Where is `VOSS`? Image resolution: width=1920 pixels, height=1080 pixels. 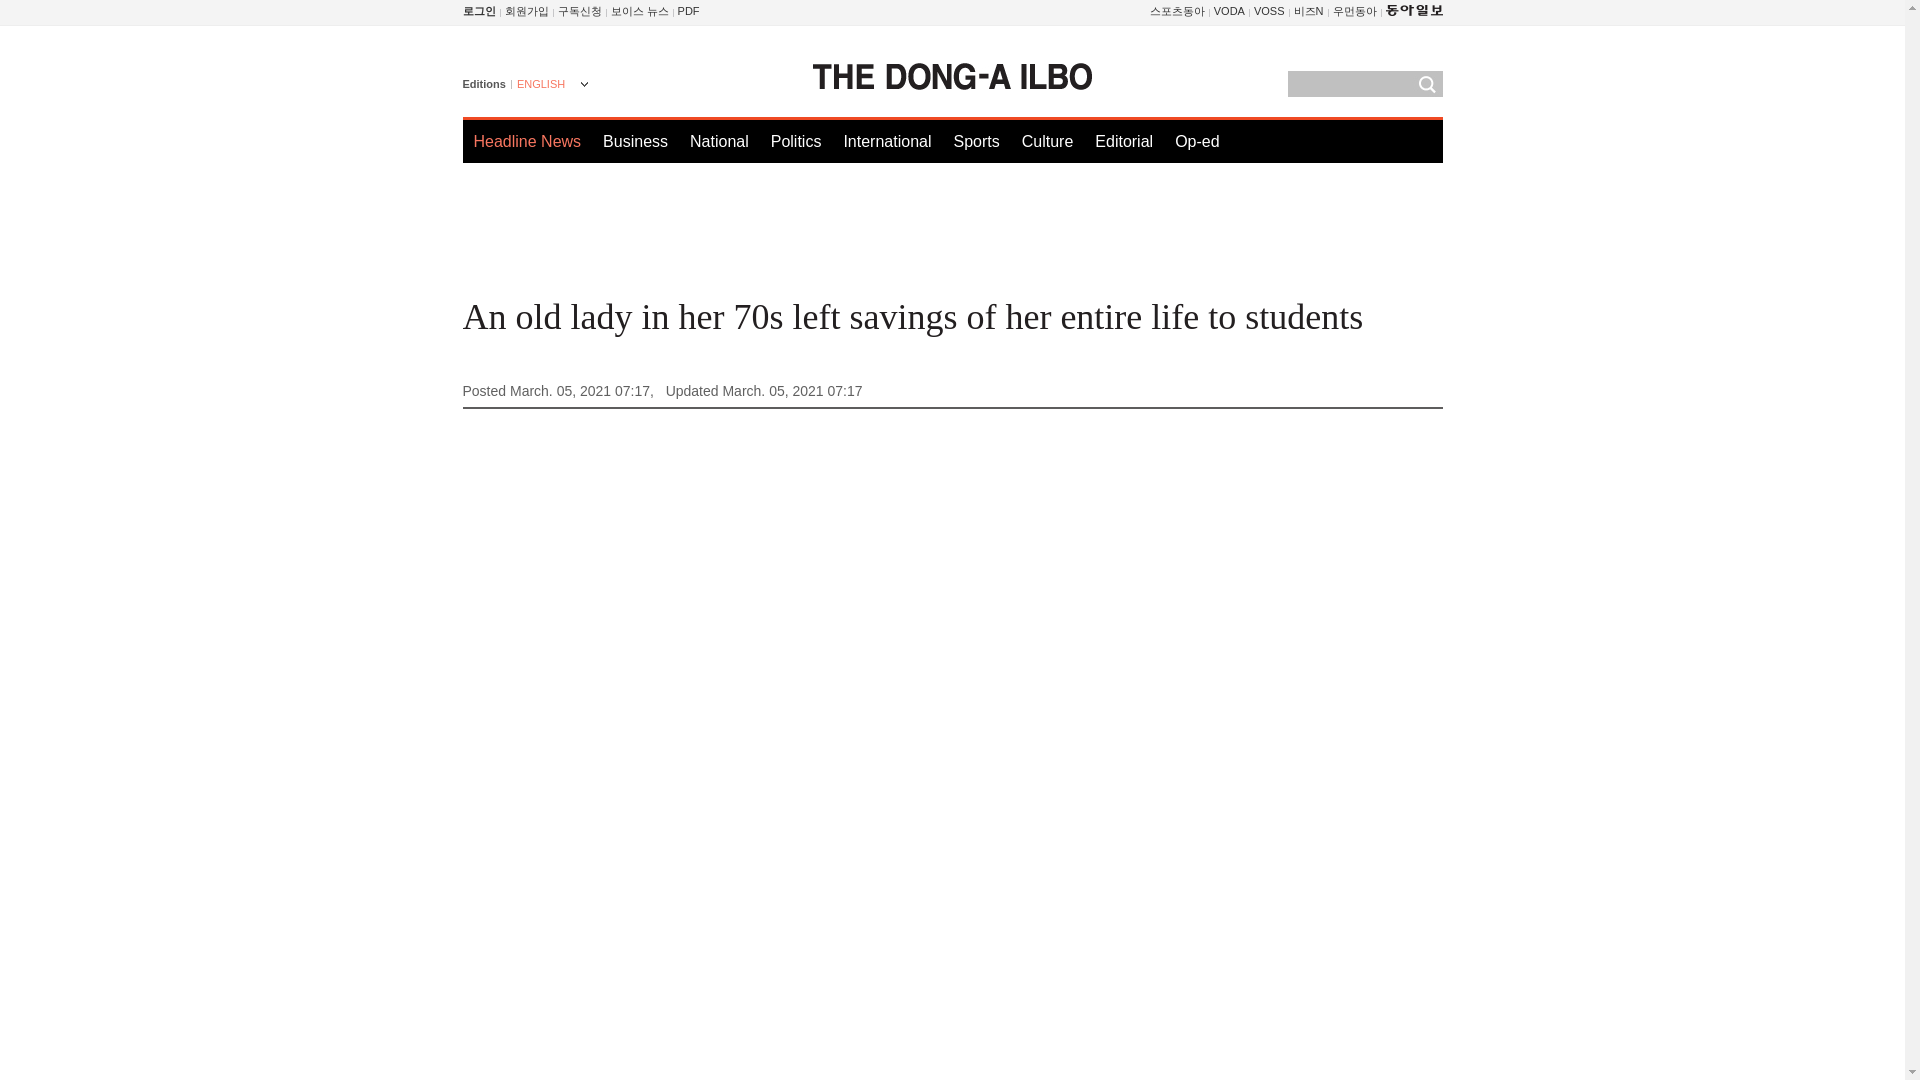 VOSS is located at coordinates (1268, 11).